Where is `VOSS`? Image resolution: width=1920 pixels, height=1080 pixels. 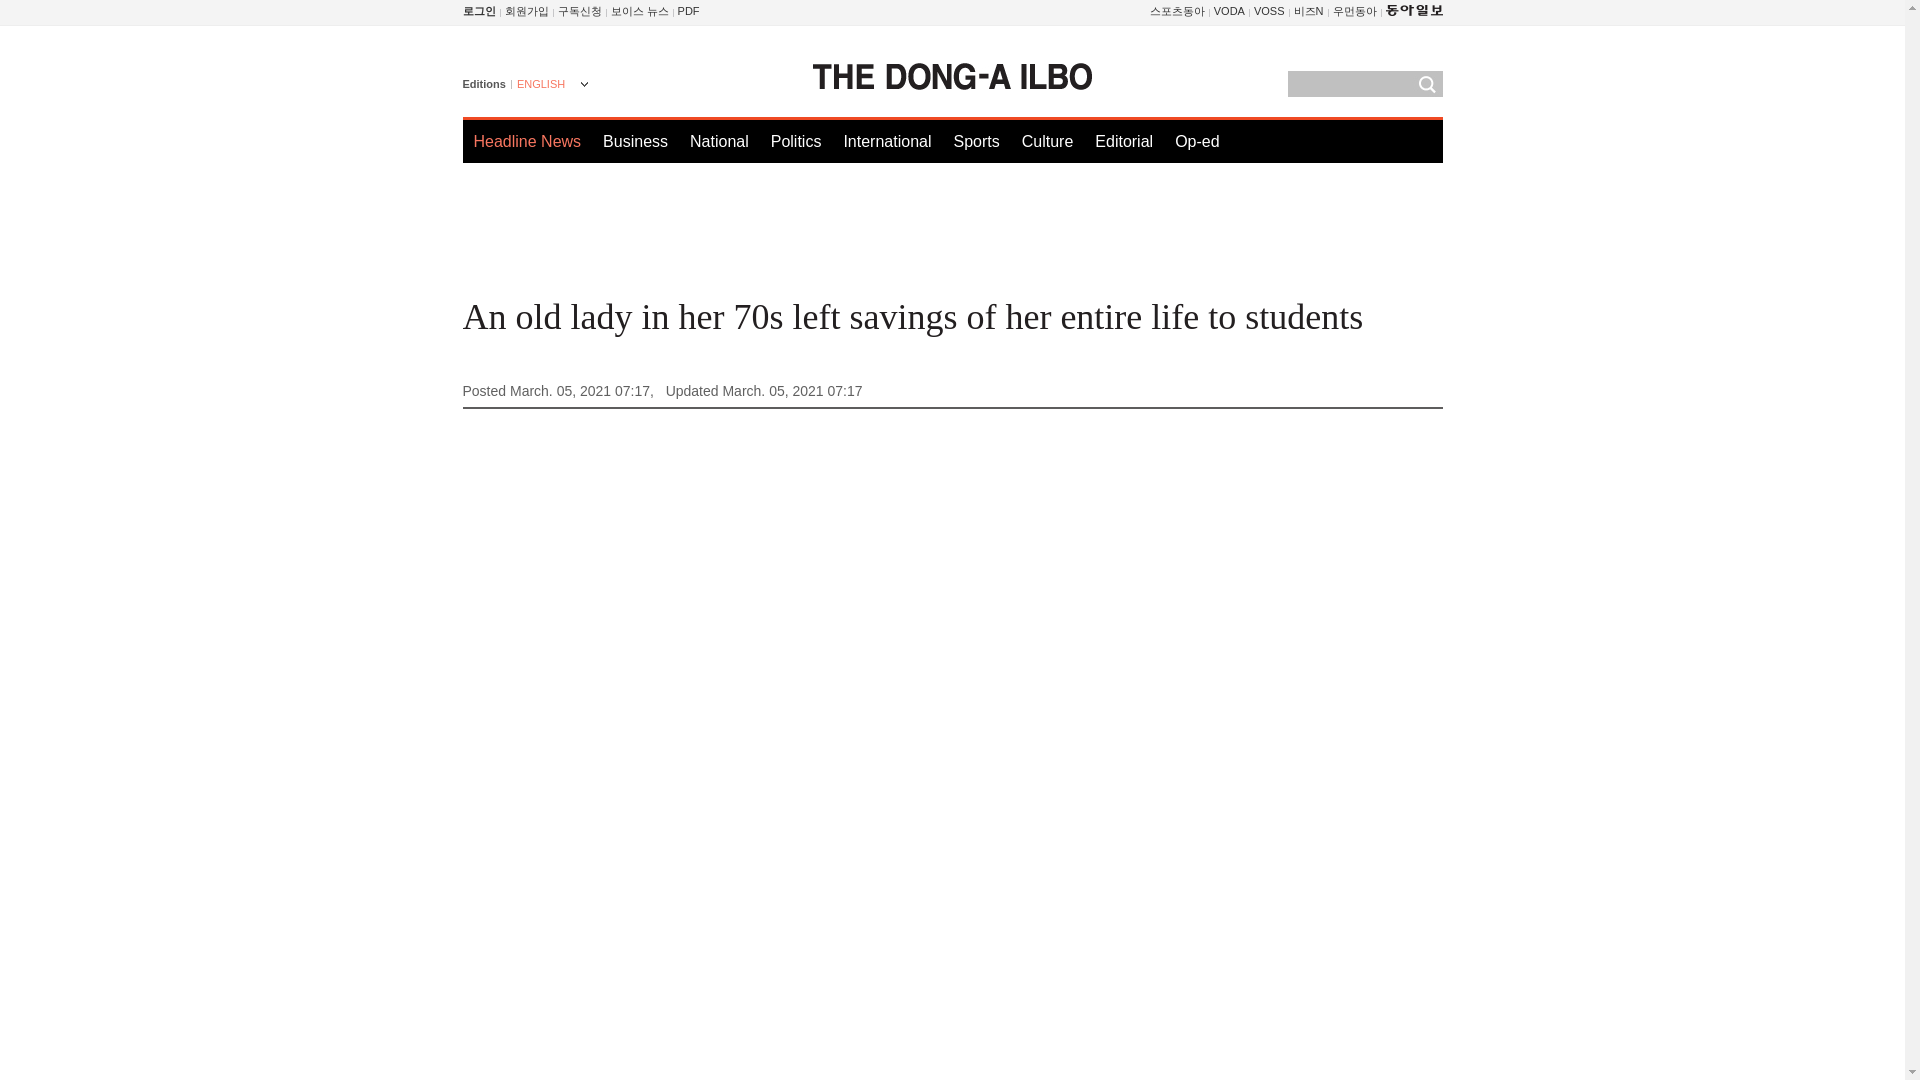 VOSS is located at coordinates (1268, 11).